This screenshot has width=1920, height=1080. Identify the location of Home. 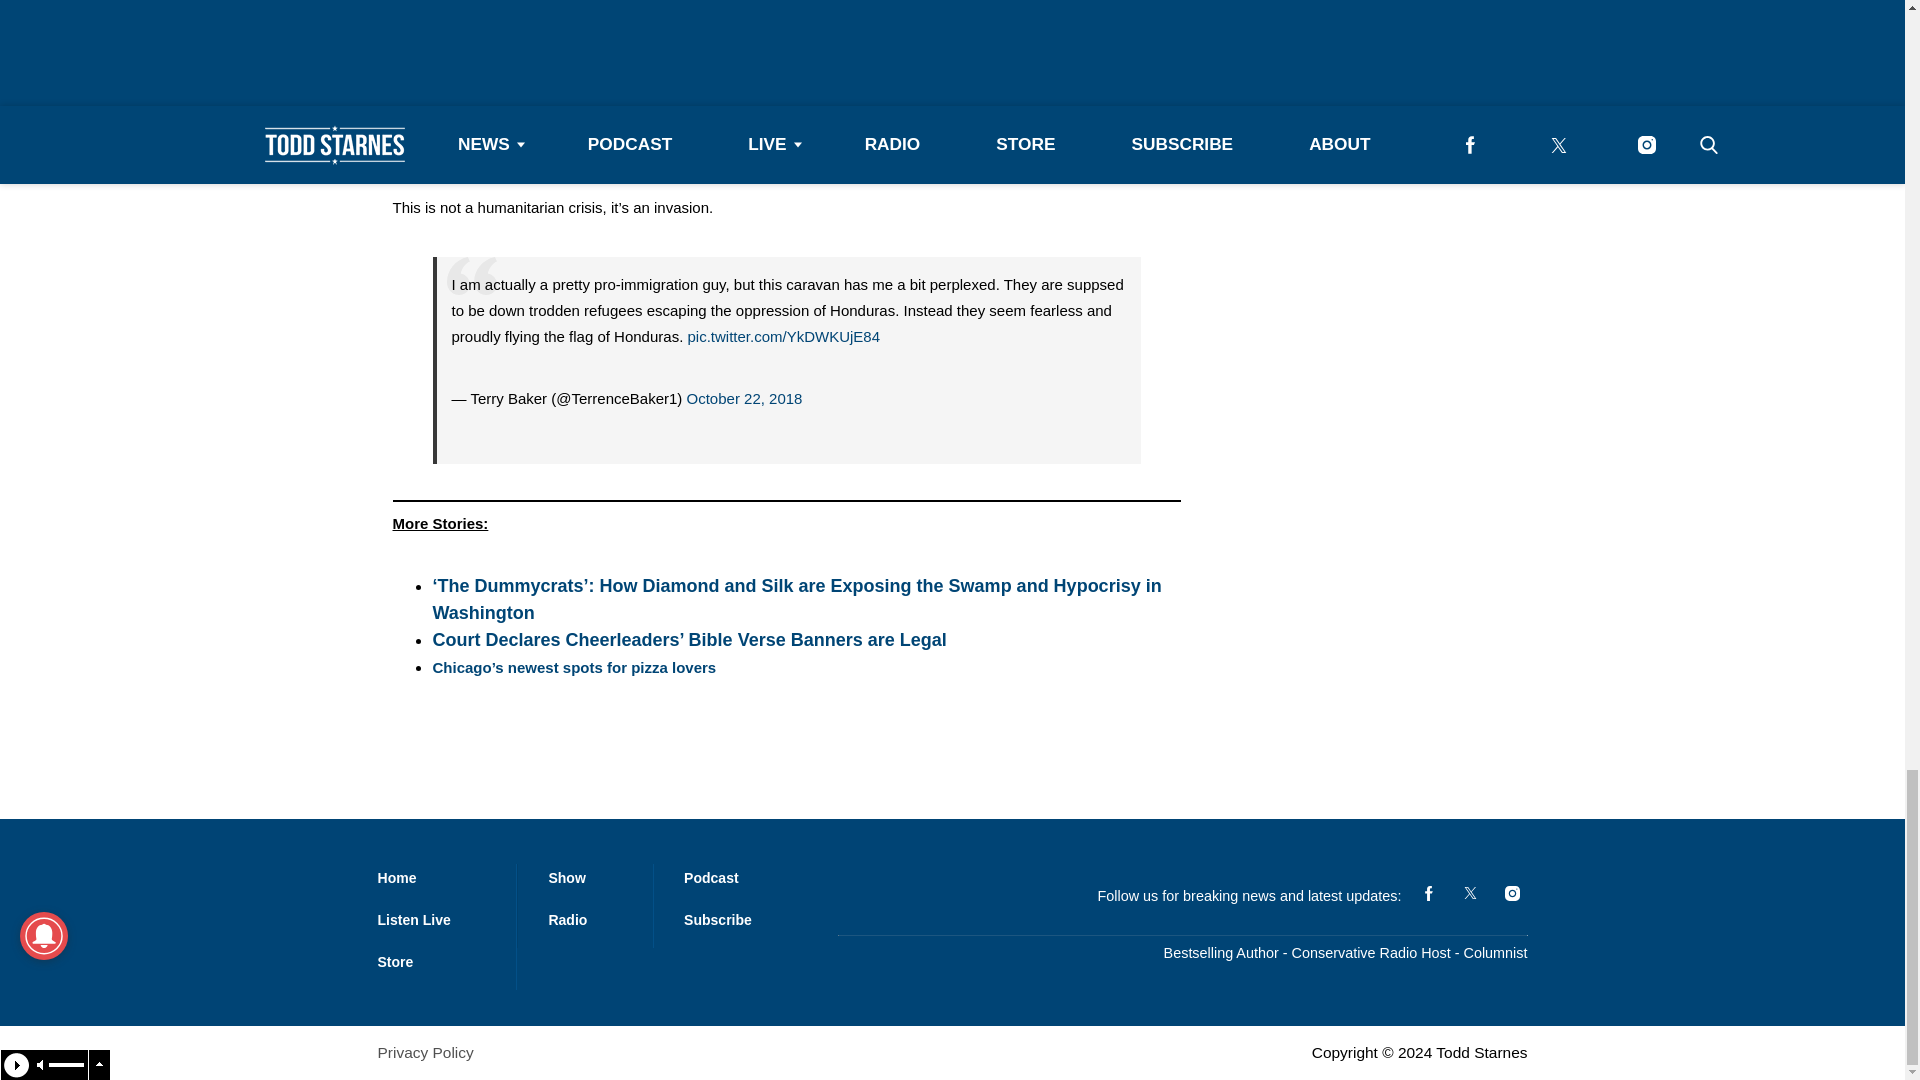
(397, 878).